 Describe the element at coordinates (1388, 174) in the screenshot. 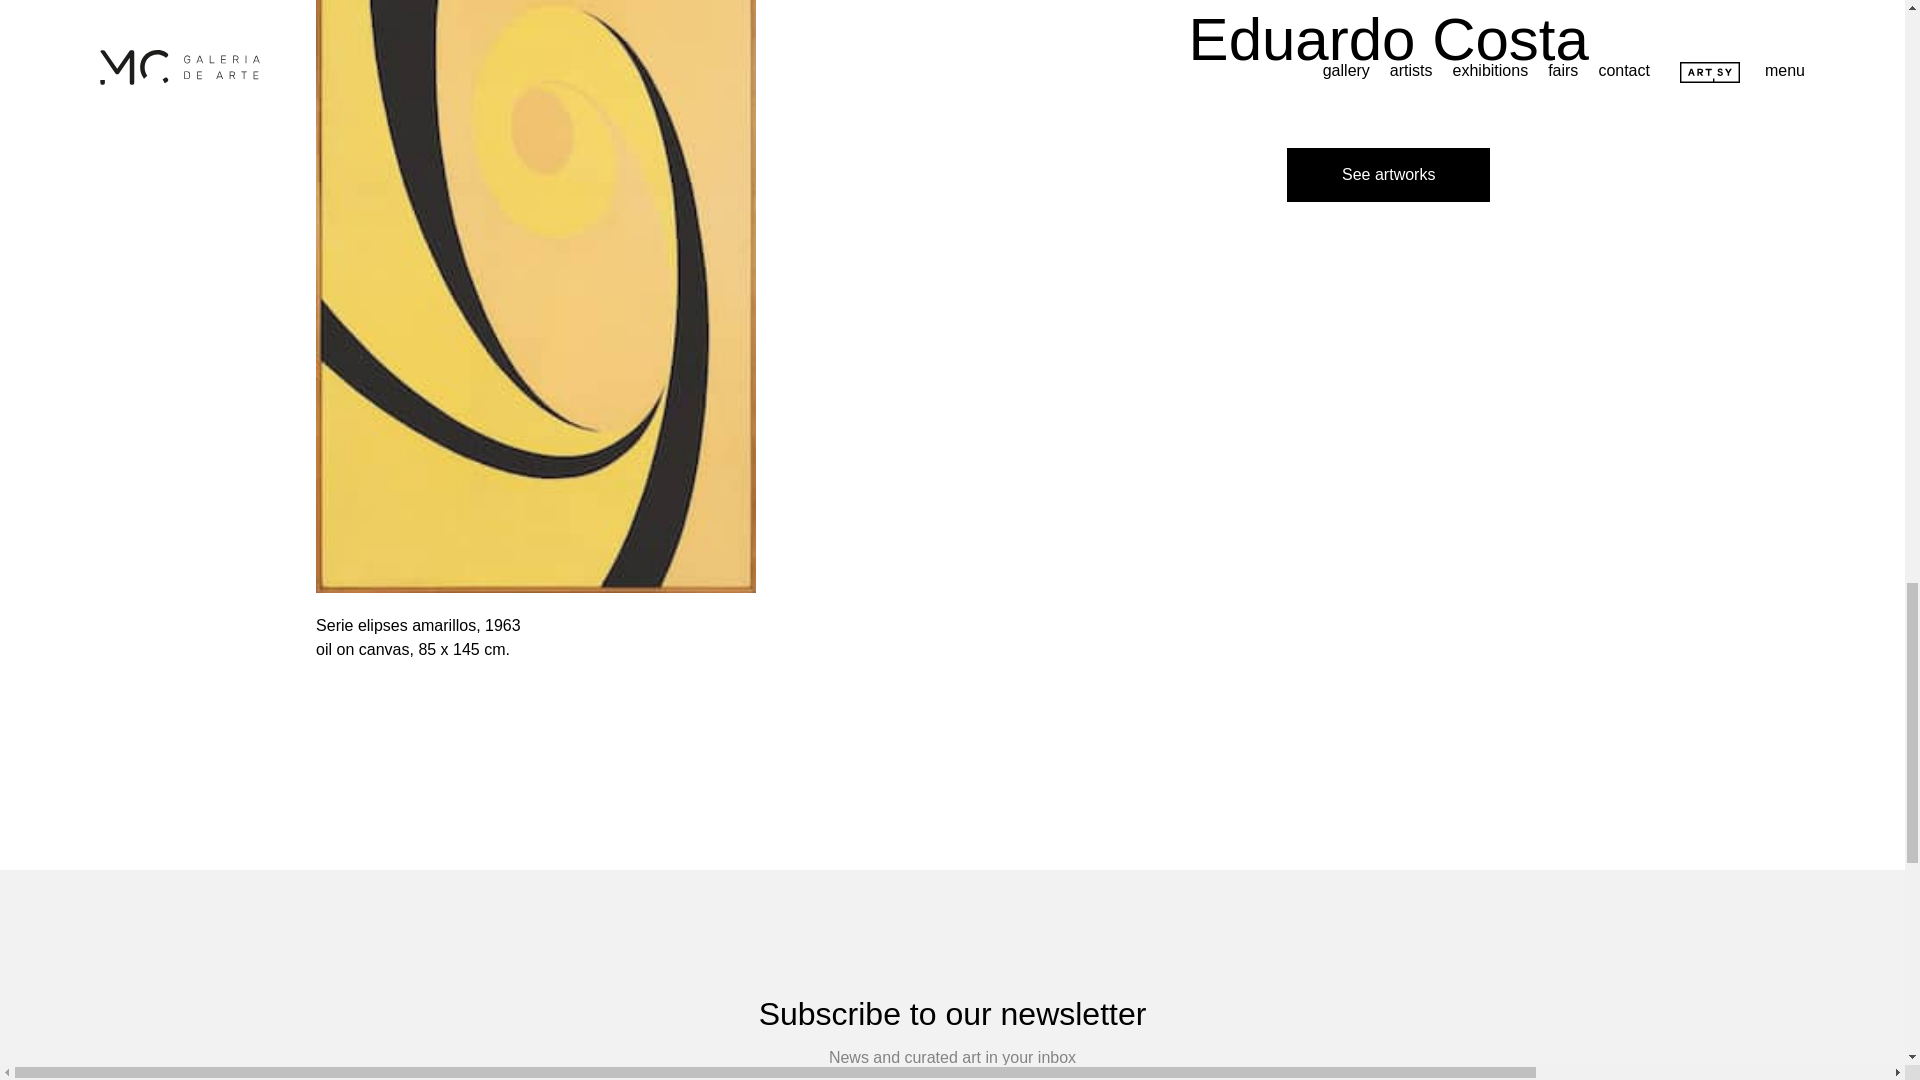

I see `See artworks` at that location.